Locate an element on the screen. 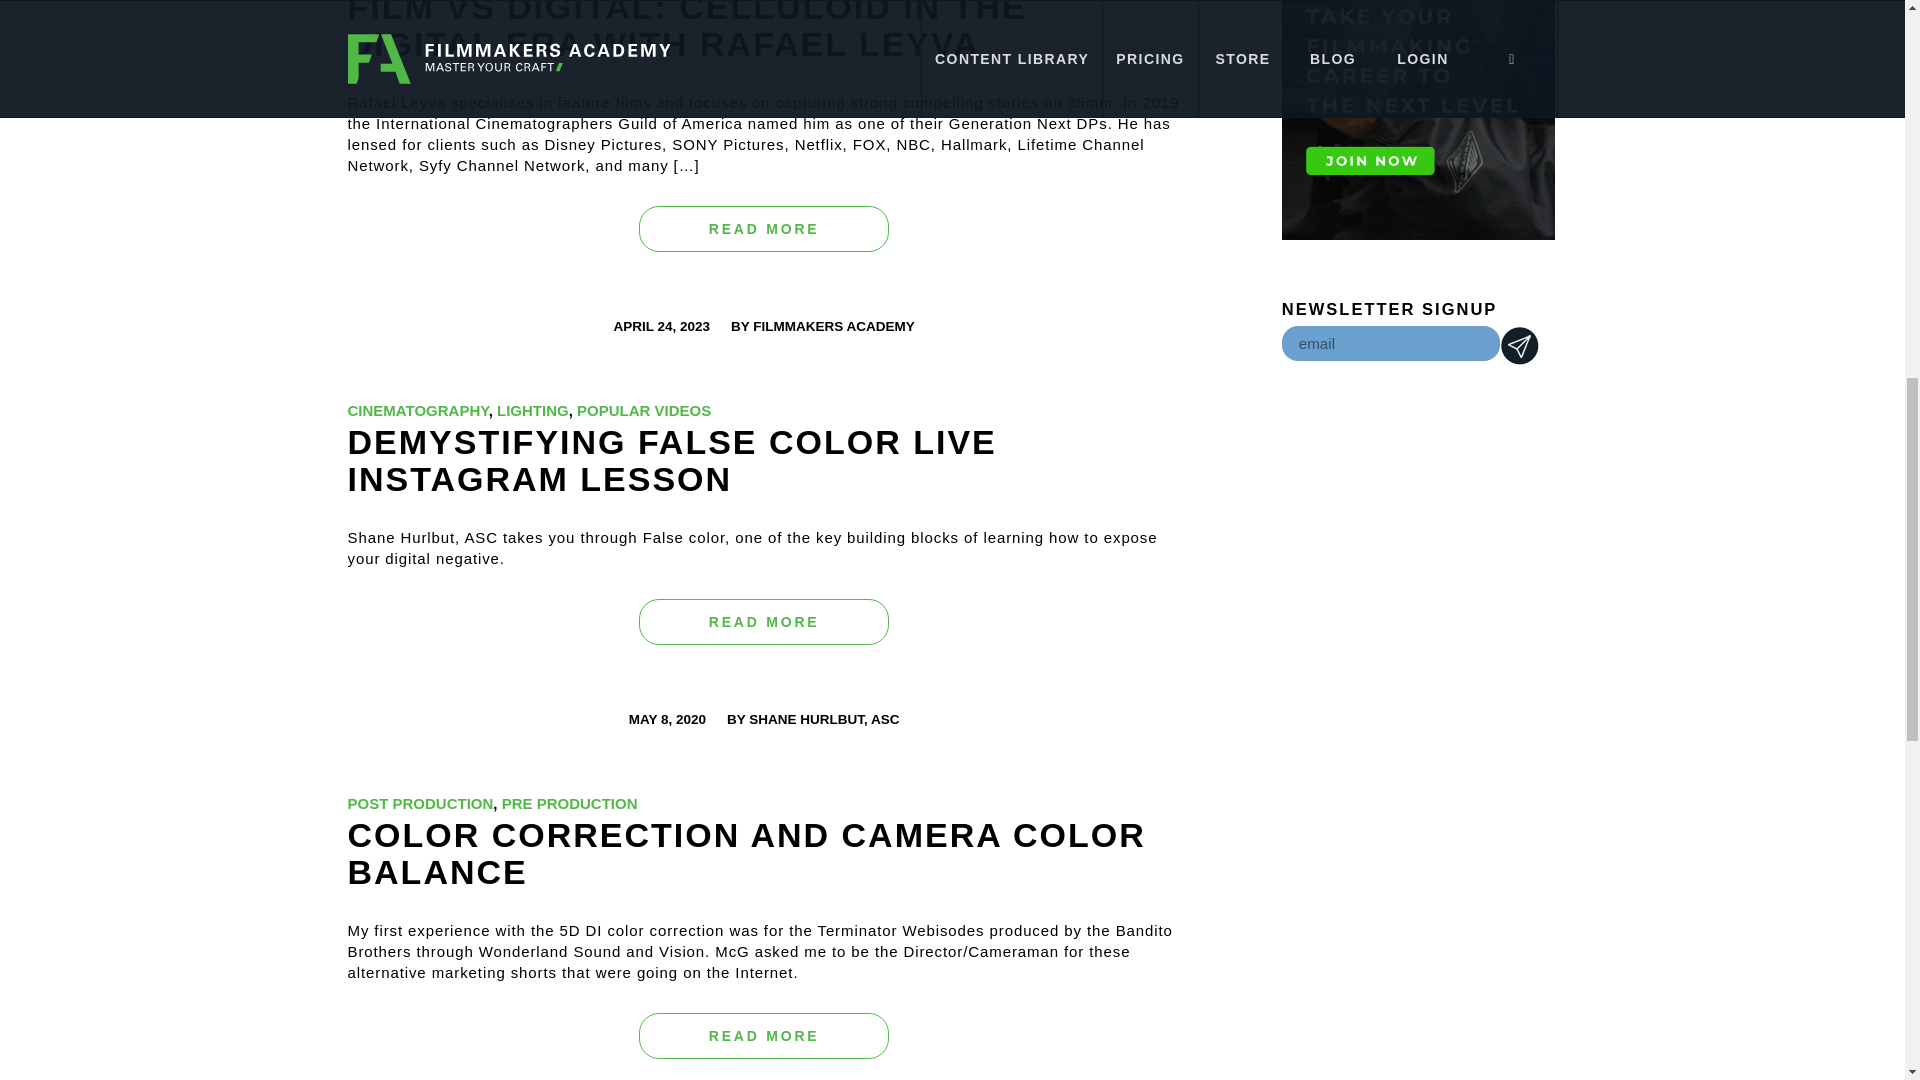 The height and width of the screenshot is (1080, 1920). COLOR CORRECTION AND CAMERA COLOR BALANCE is located at coordinates (746, 854).